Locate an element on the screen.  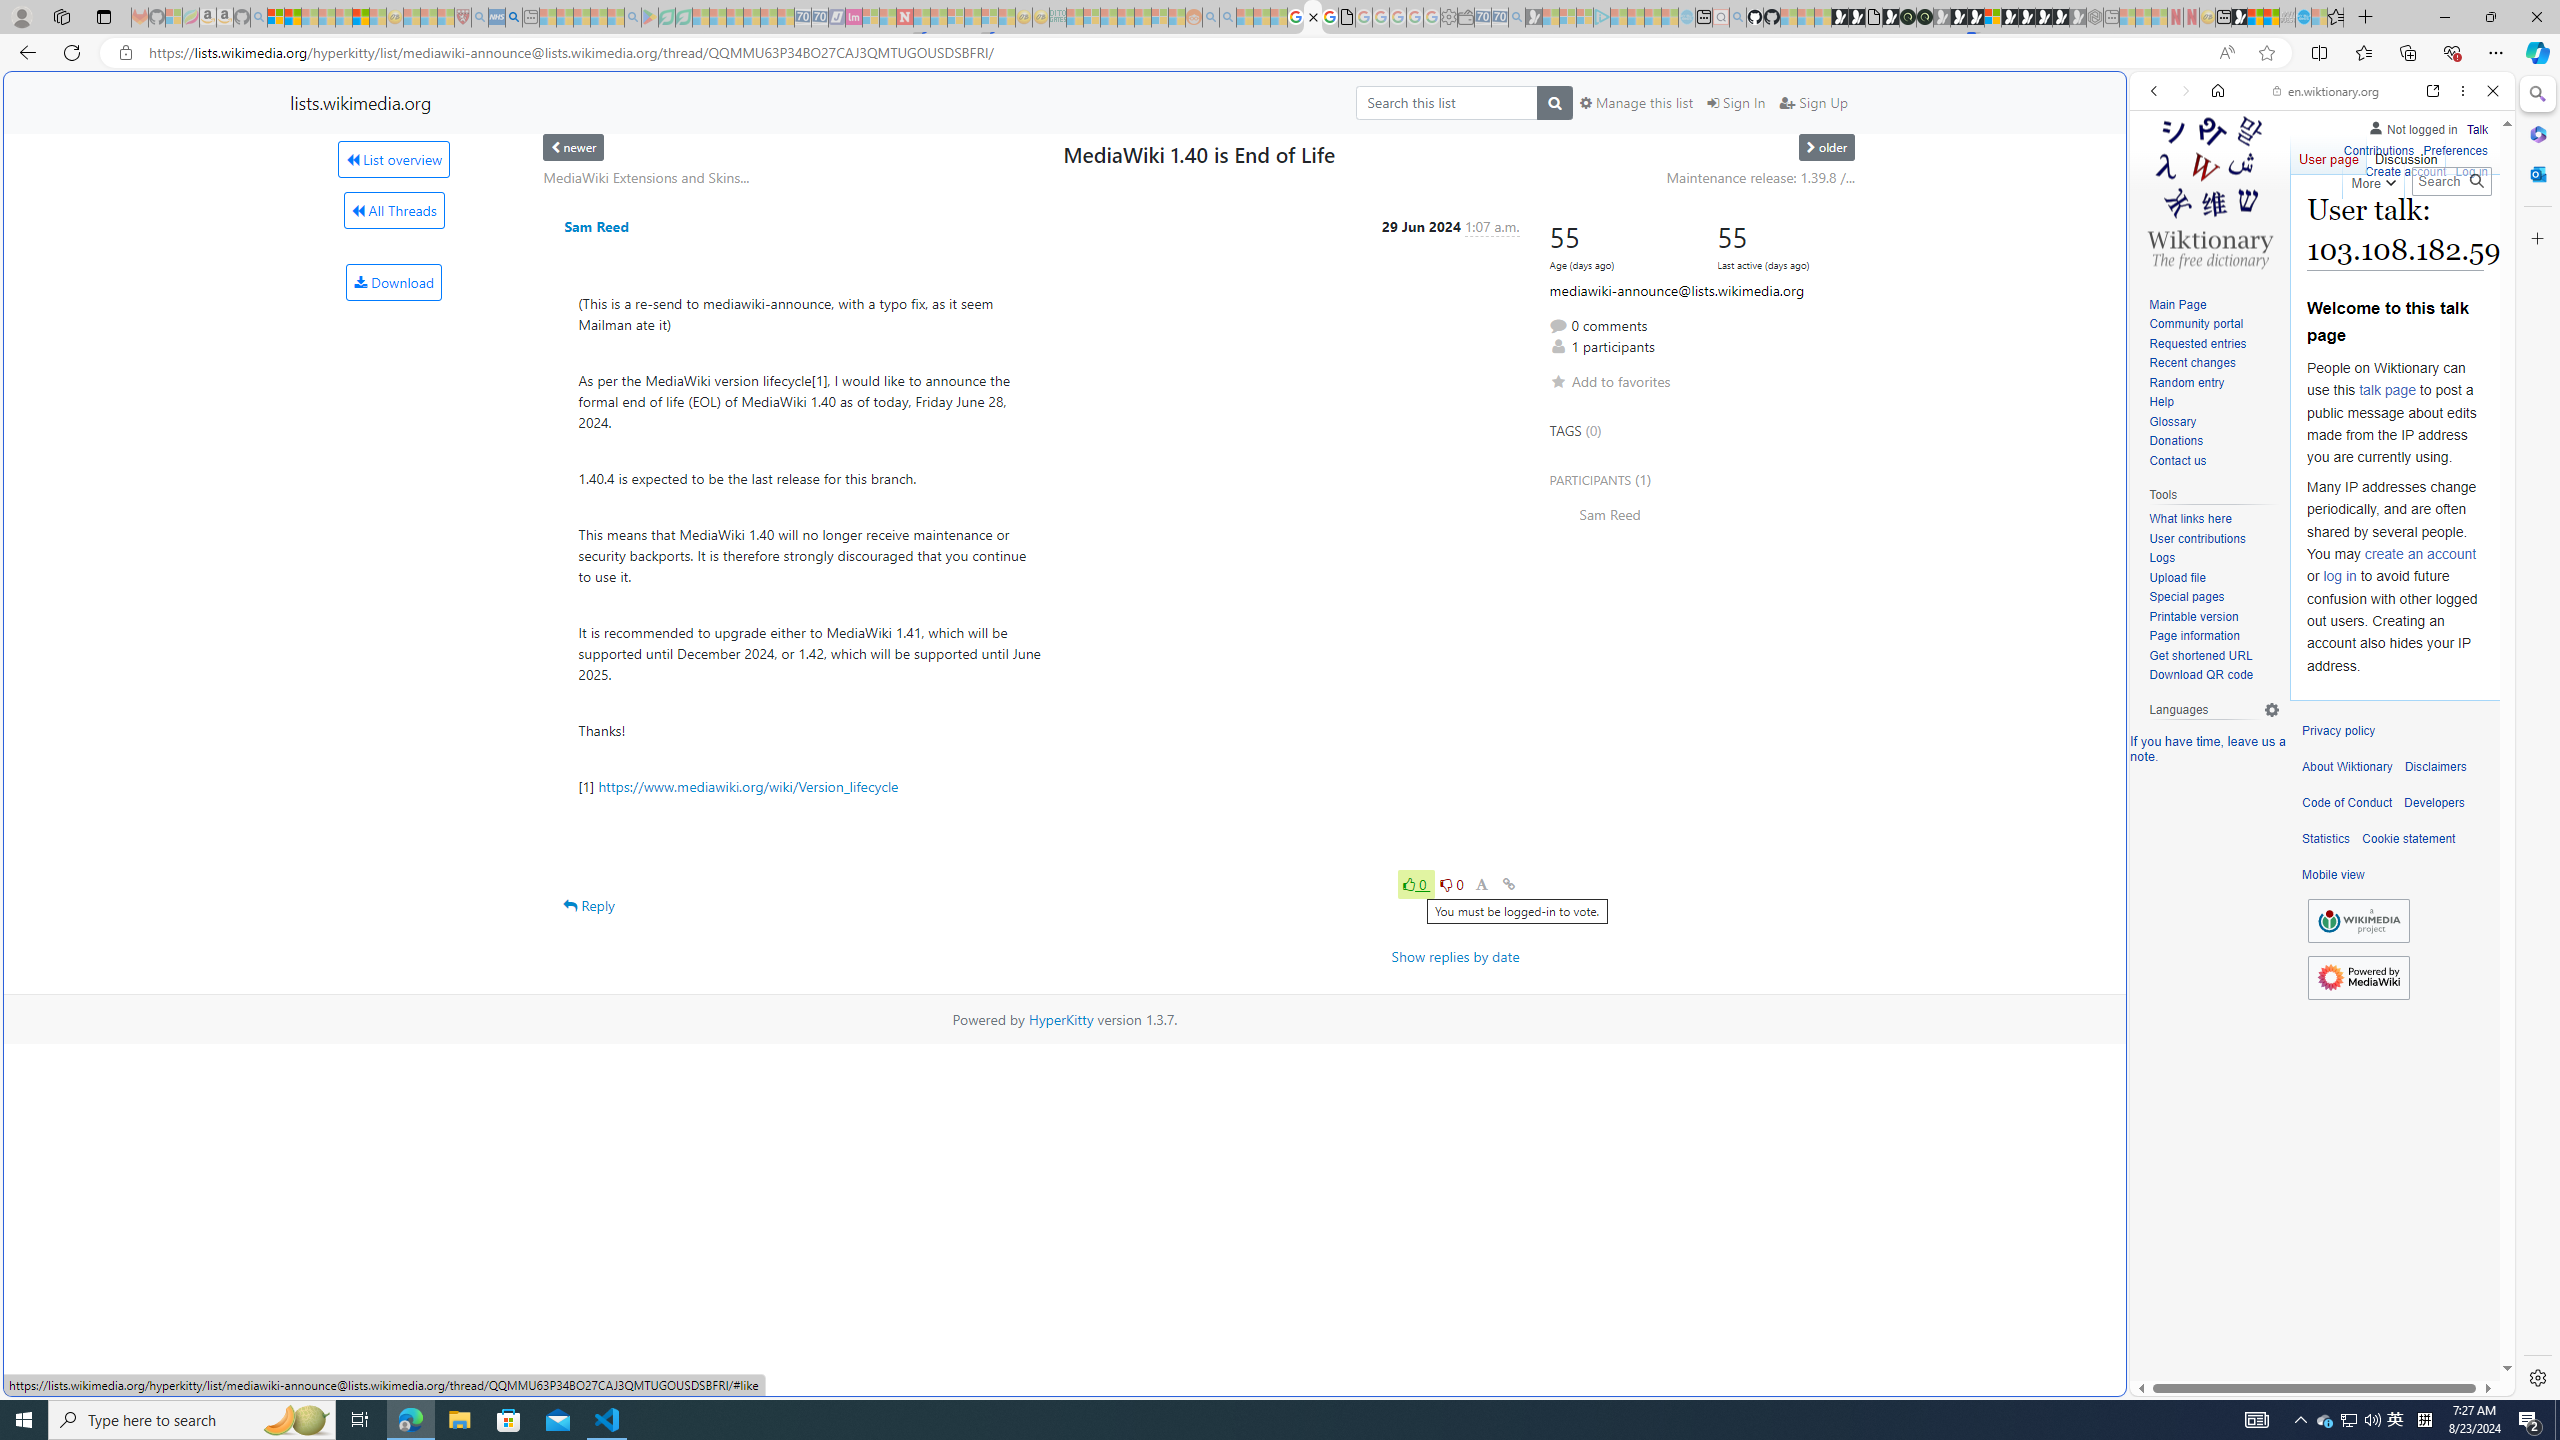
User contributions is located at coordinates (2214, 539).